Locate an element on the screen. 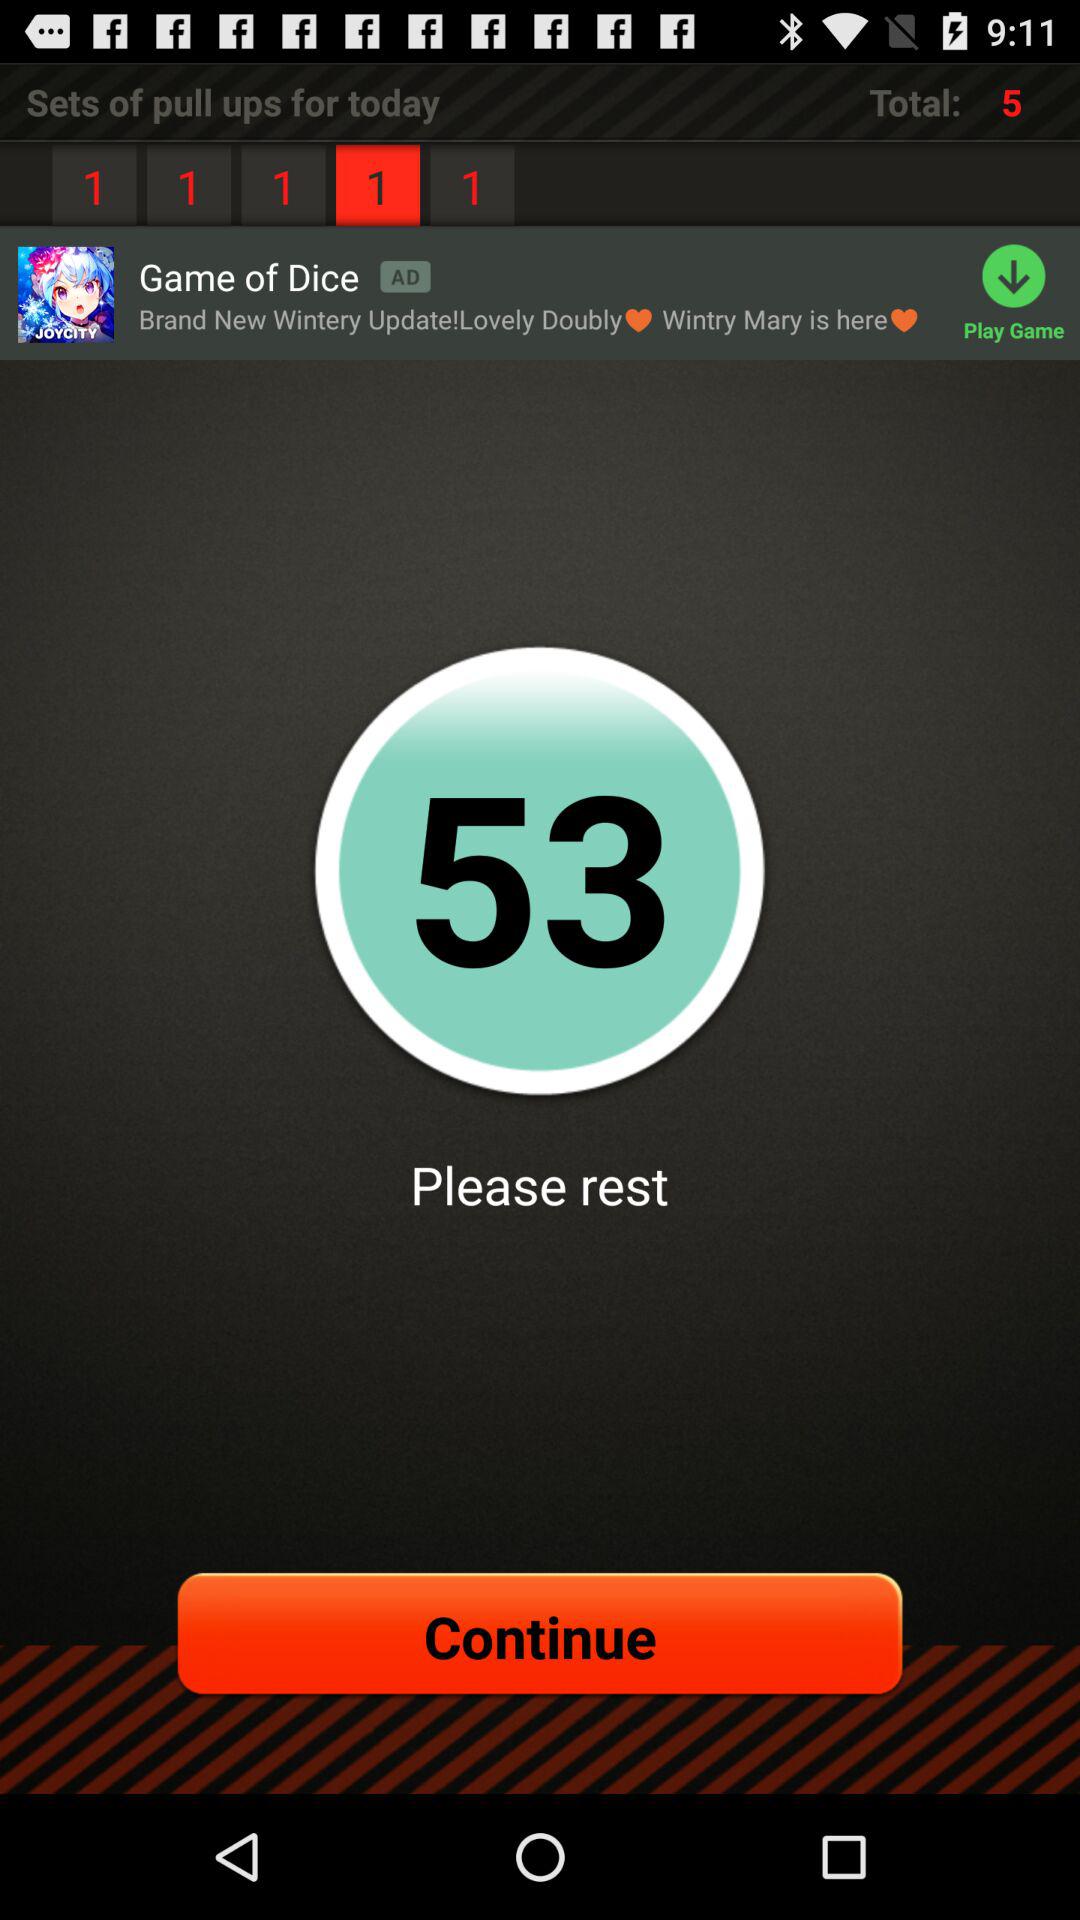 This screenshot has width=1080, height=1920. choose game of dice icon is located at coordinates (284, 276).